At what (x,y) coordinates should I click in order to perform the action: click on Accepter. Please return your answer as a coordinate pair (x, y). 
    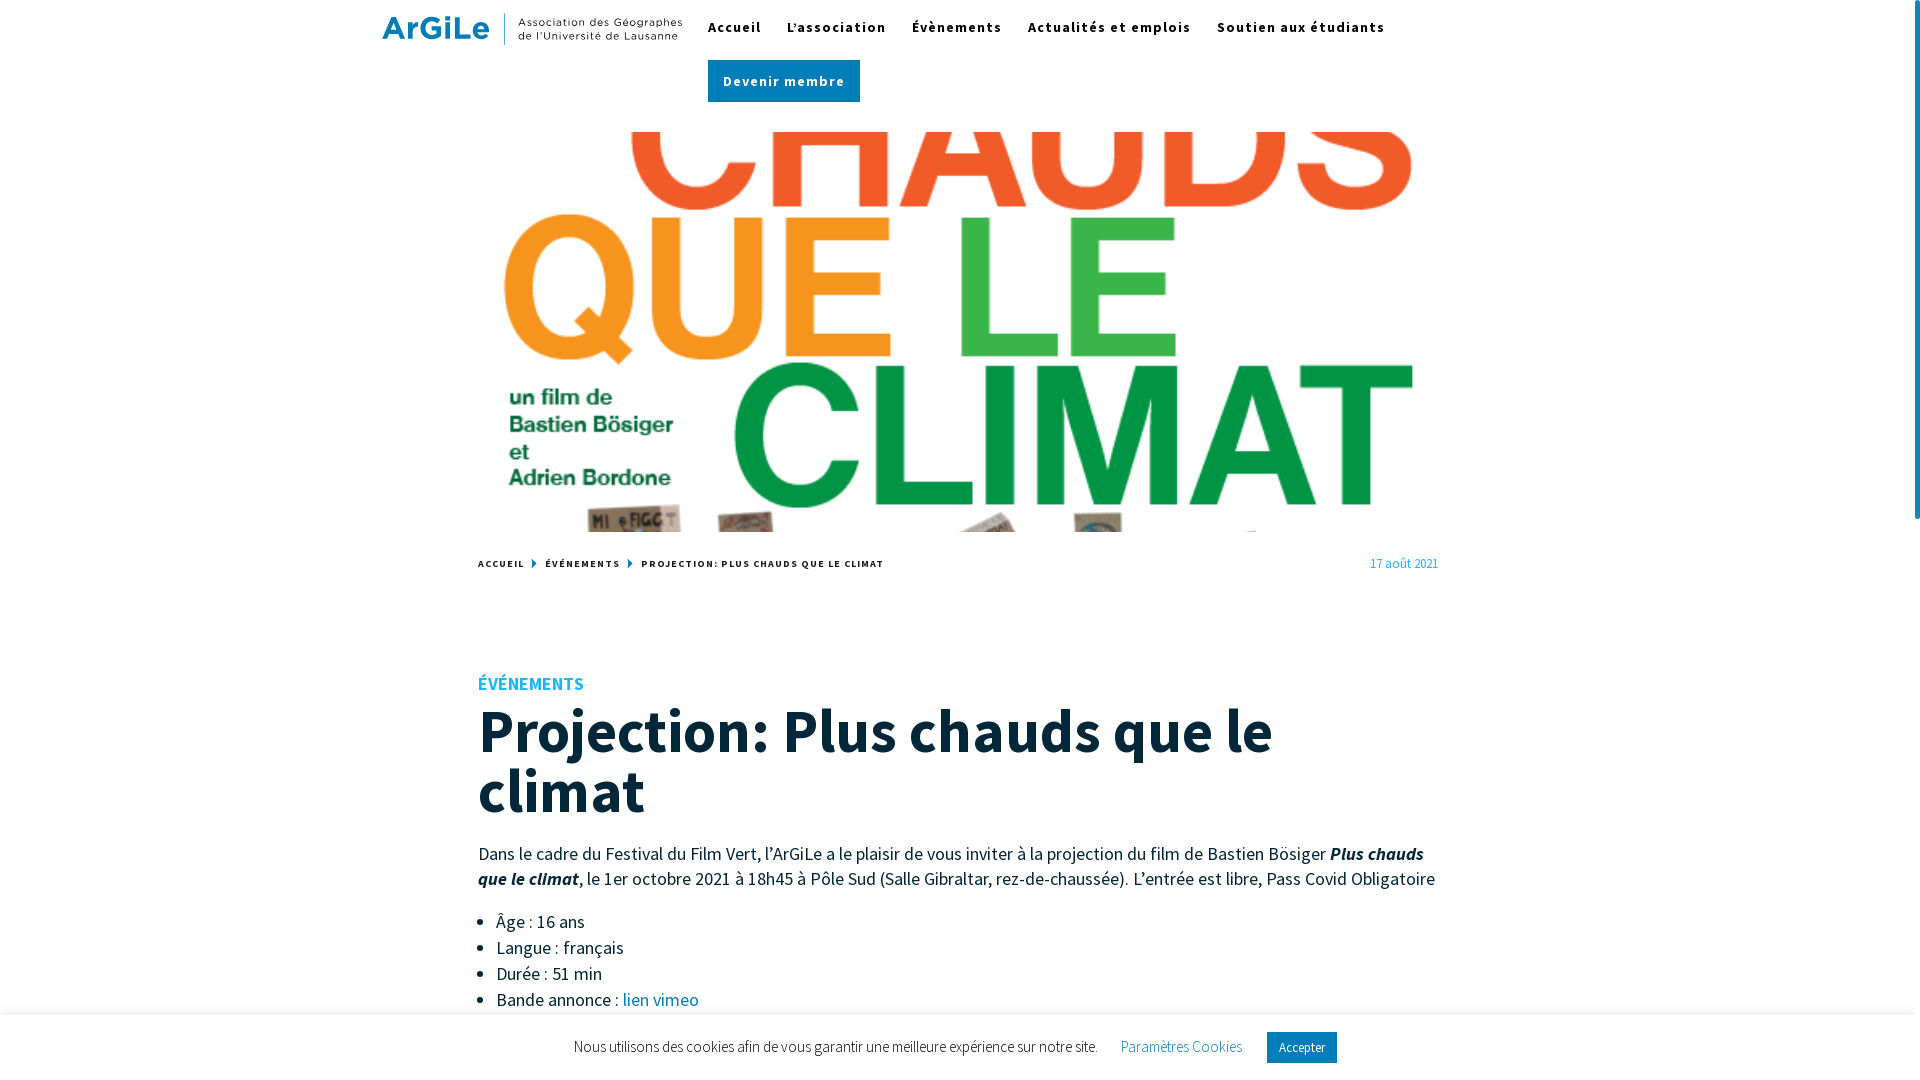
    Looking at the image, I should click on (1301, 1048).